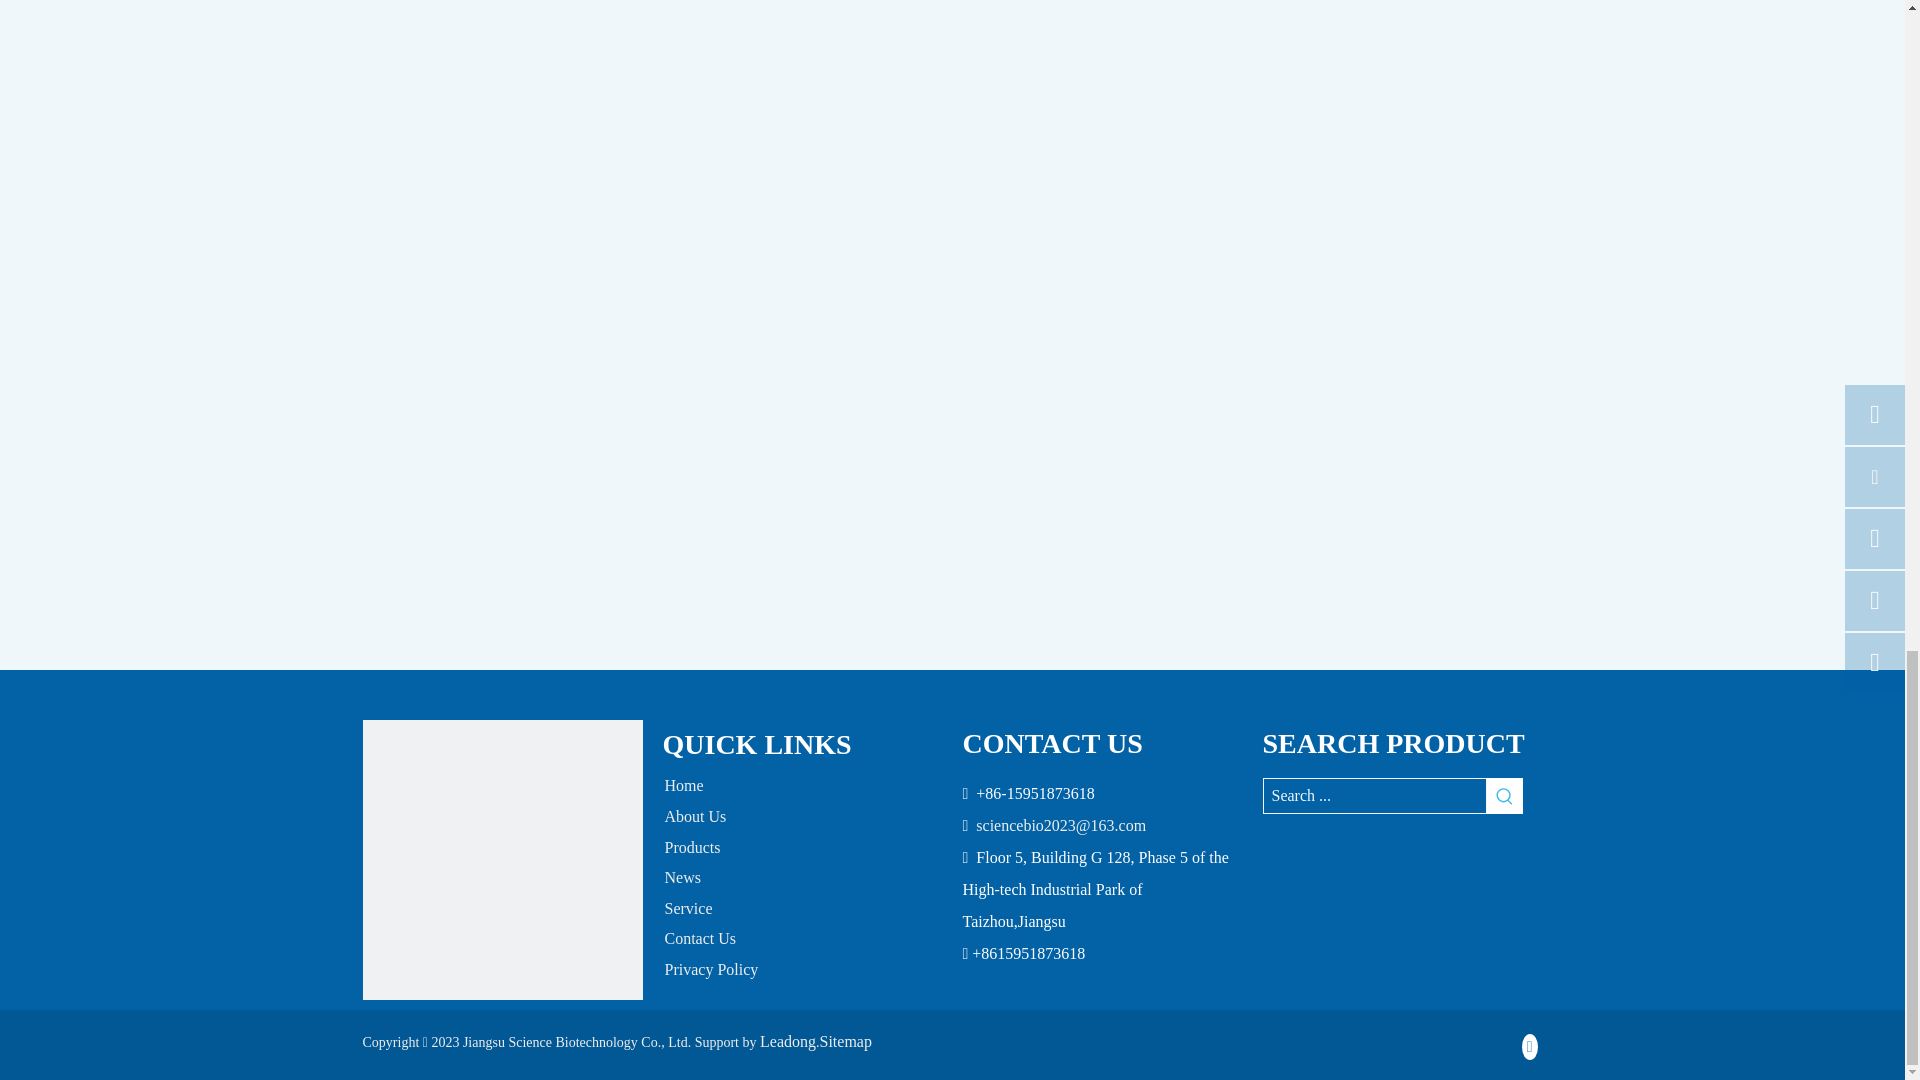 The height and width of the screenshot is (1080, 1920). What do you see at coordinates (692, 848) in the screenshot?
I see `Products` at bounding box center [692, 848].